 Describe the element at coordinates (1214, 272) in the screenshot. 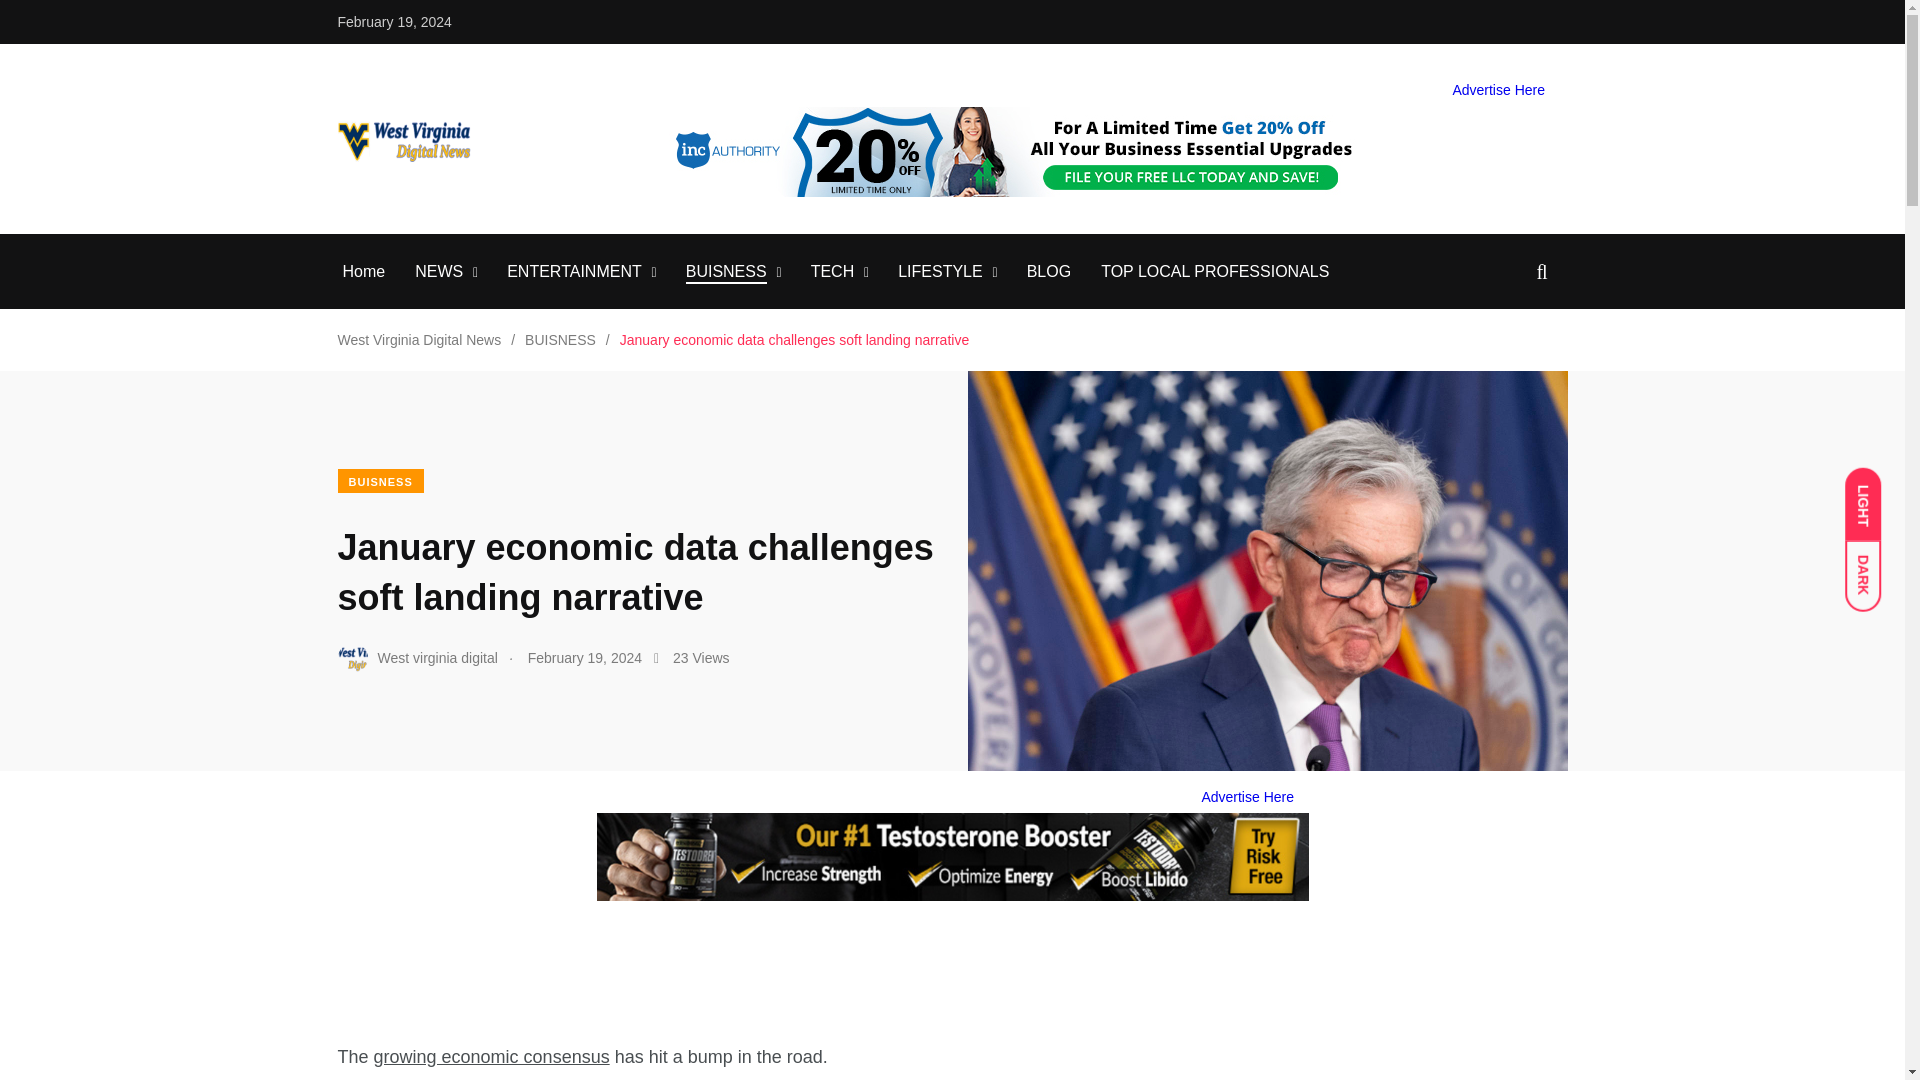

I see `TOP LOCAL PROFESSIONALS` at that location.